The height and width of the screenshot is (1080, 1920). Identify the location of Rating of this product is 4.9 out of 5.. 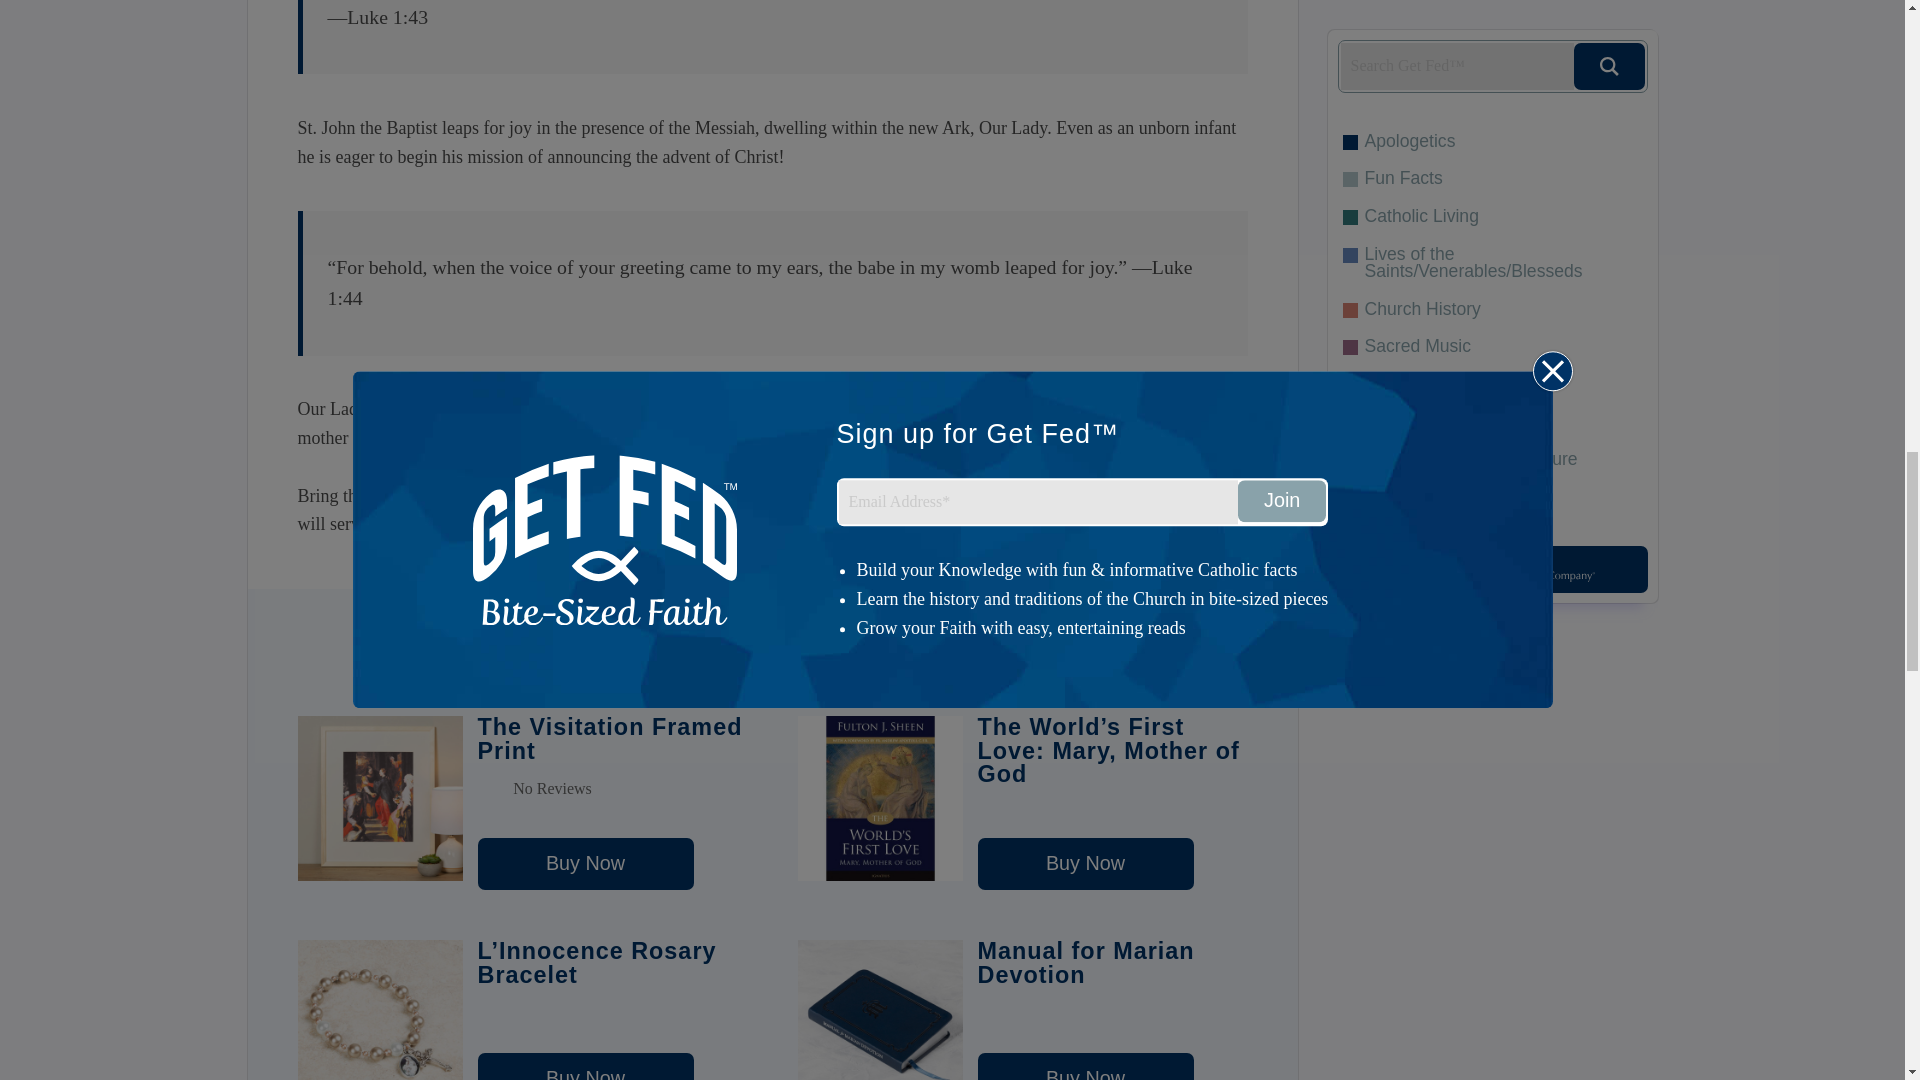
(613, 1012).